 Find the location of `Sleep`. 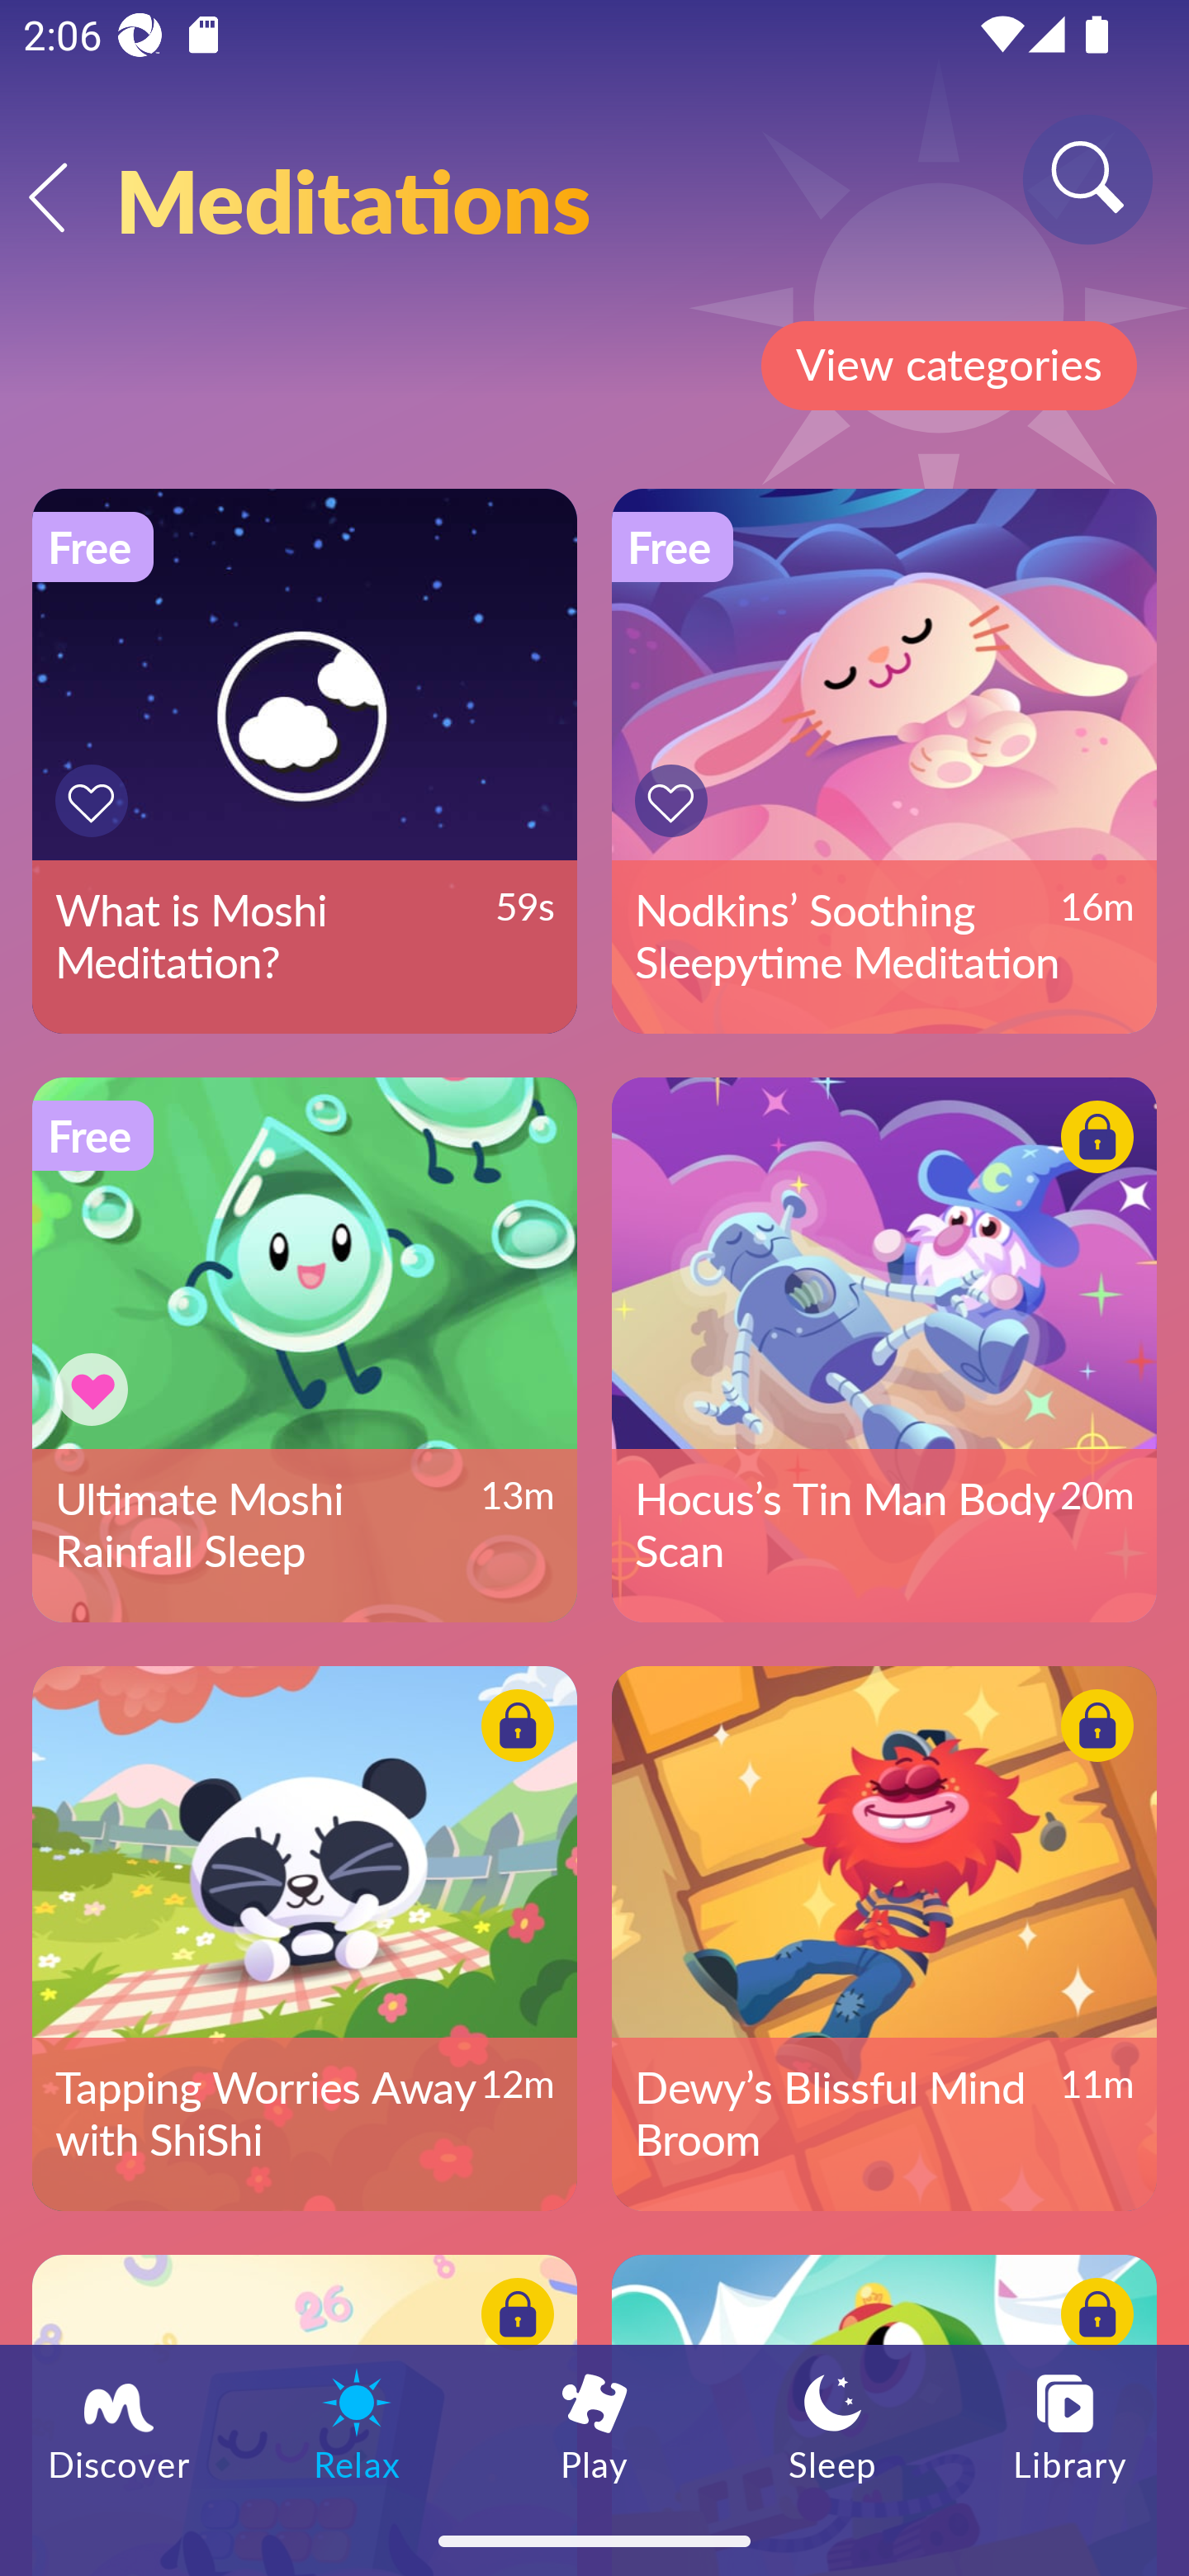

Sleep is located at coordinates (832, 2425).